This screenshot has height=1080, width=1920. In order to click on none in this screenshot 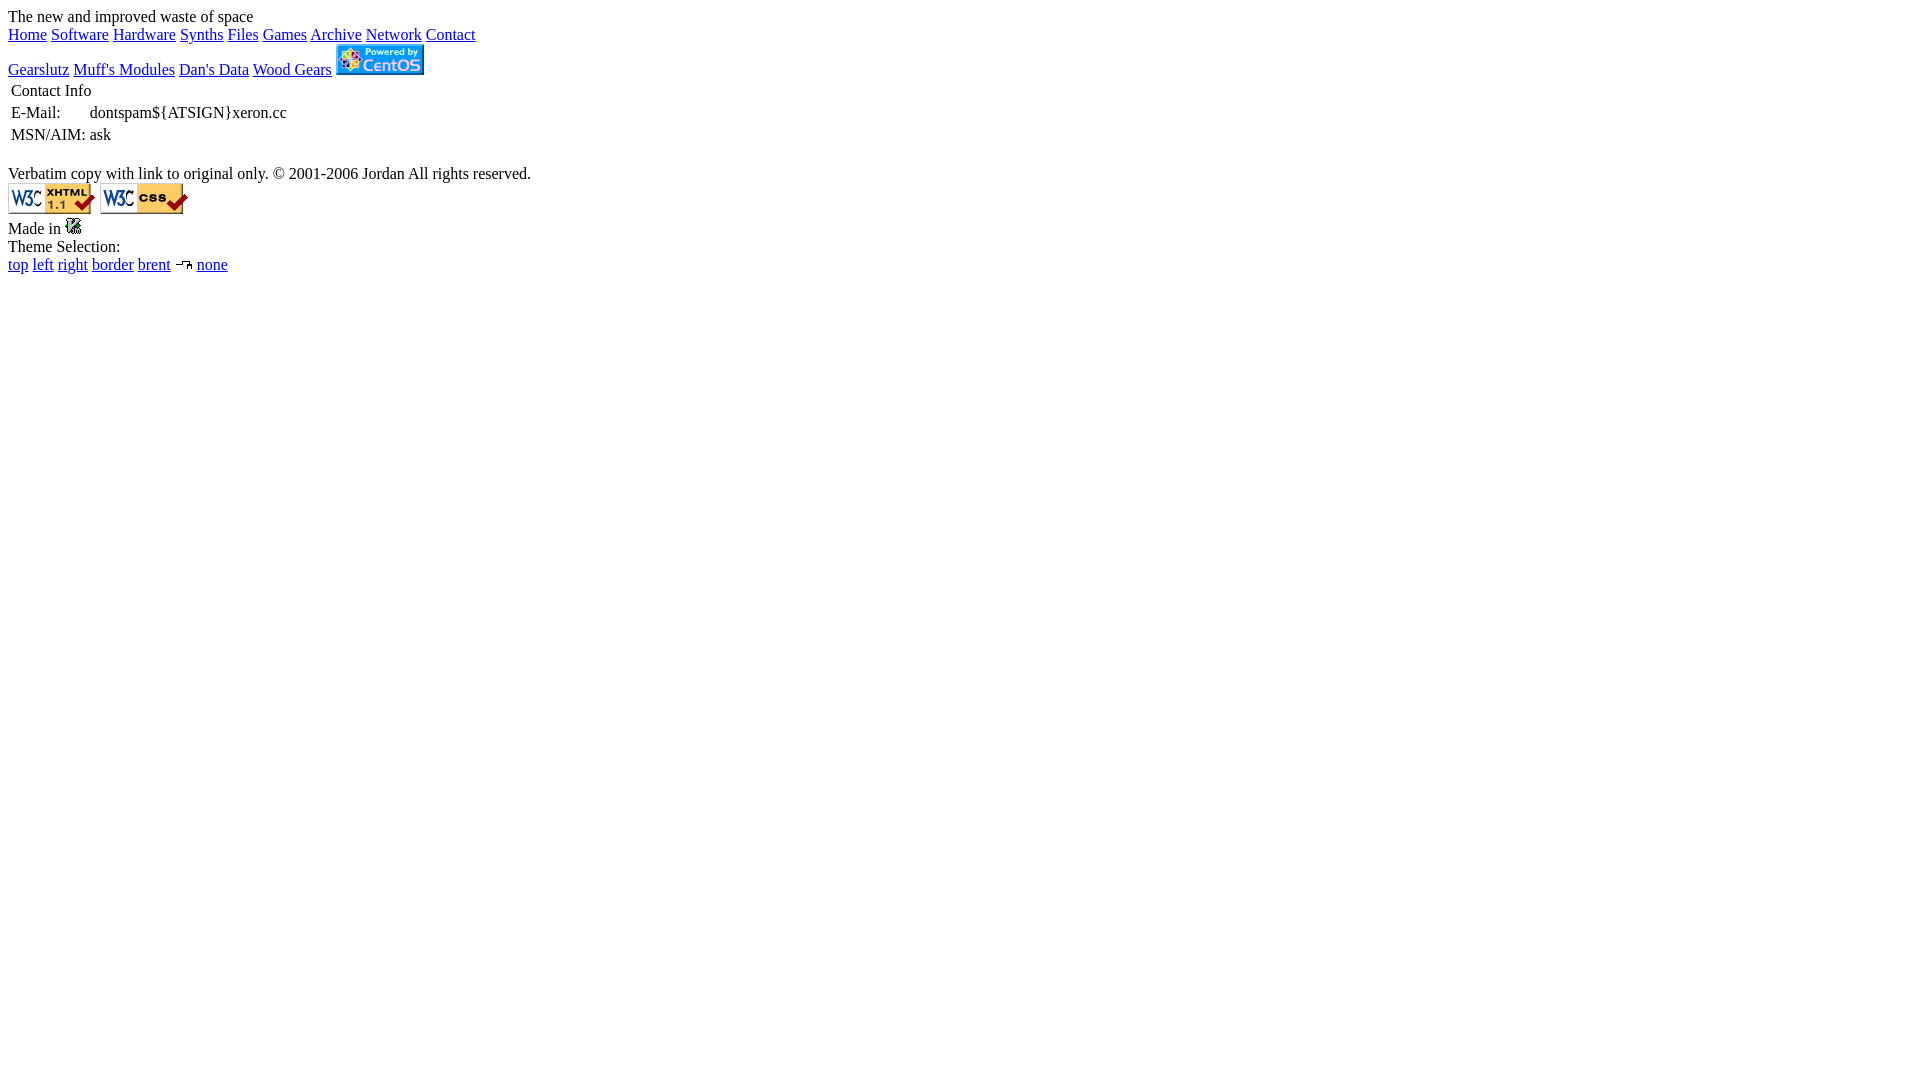, I will do `click(212, 264)`.